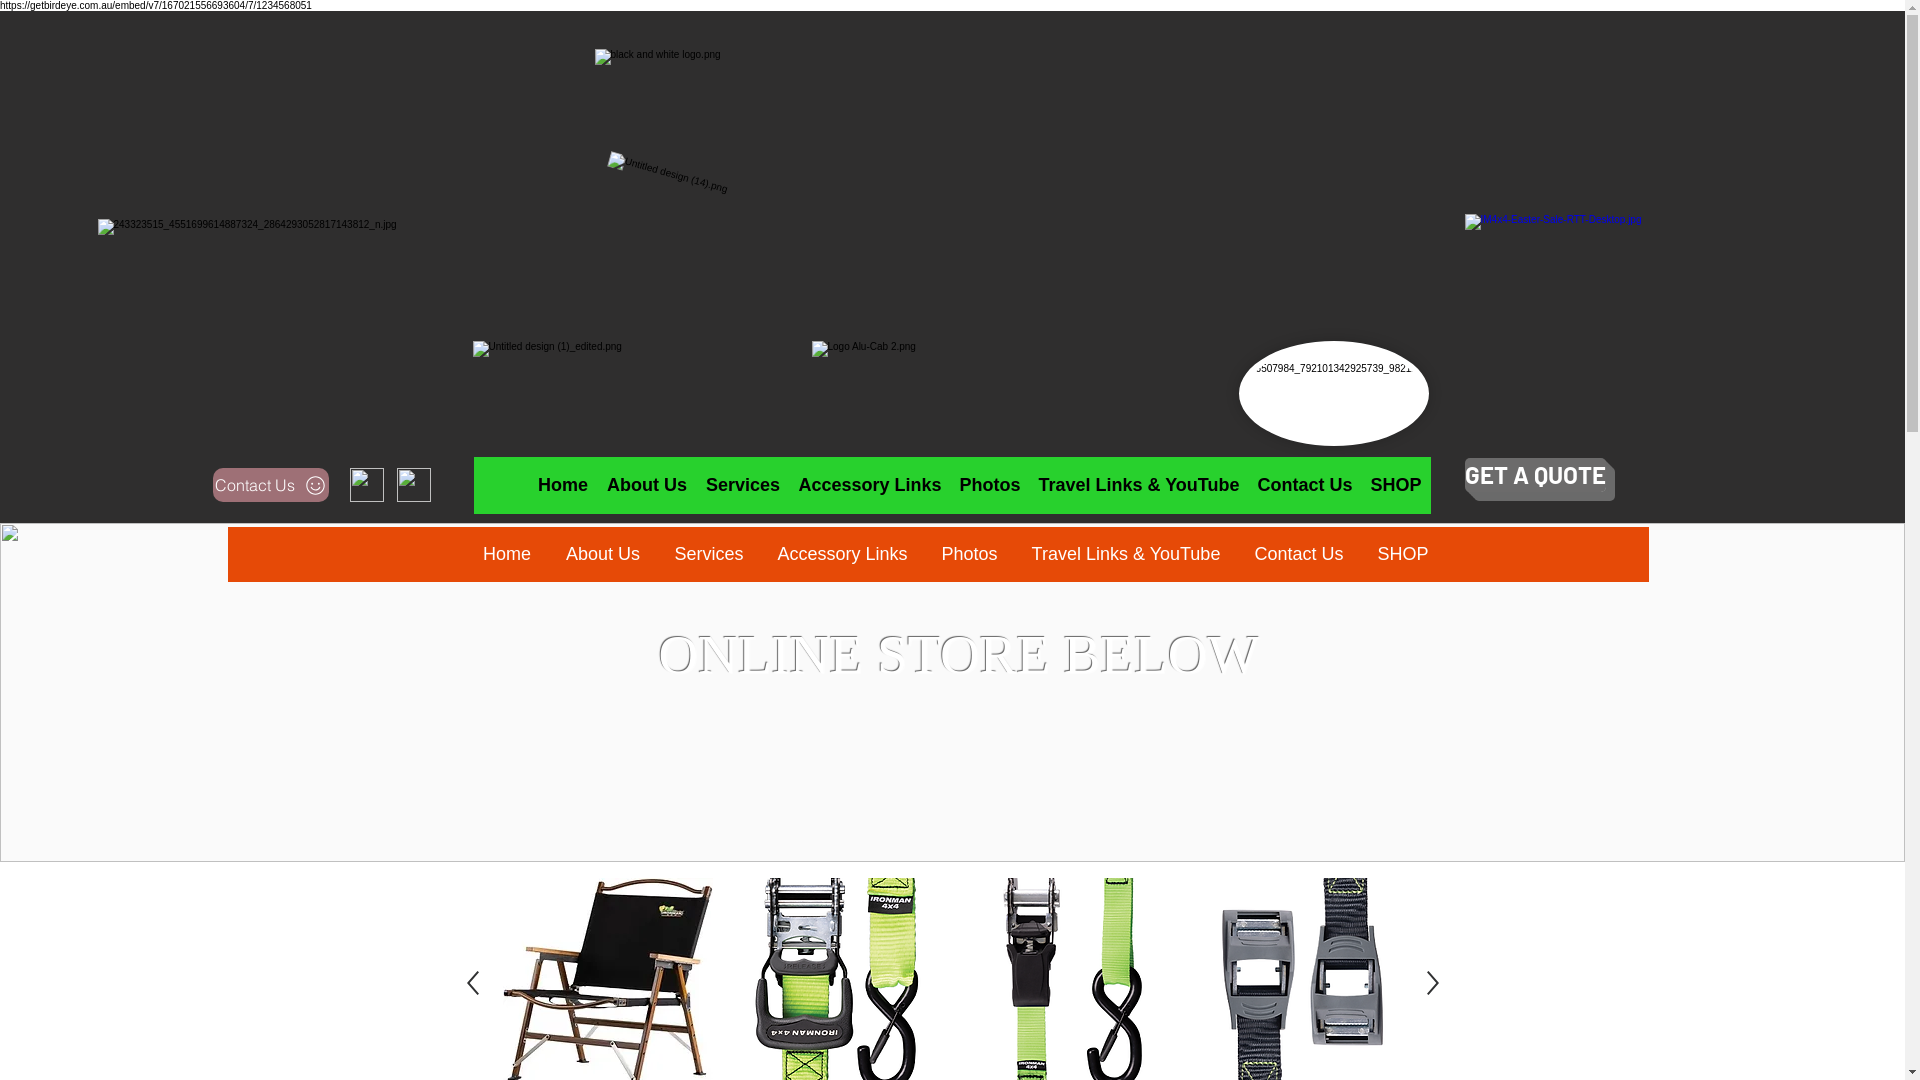 This screenshot has height=1080, width=1920. Describe the element at coordinates (1140, 486) in the screenshot. I see `Travel Links & YouTube` at that location.